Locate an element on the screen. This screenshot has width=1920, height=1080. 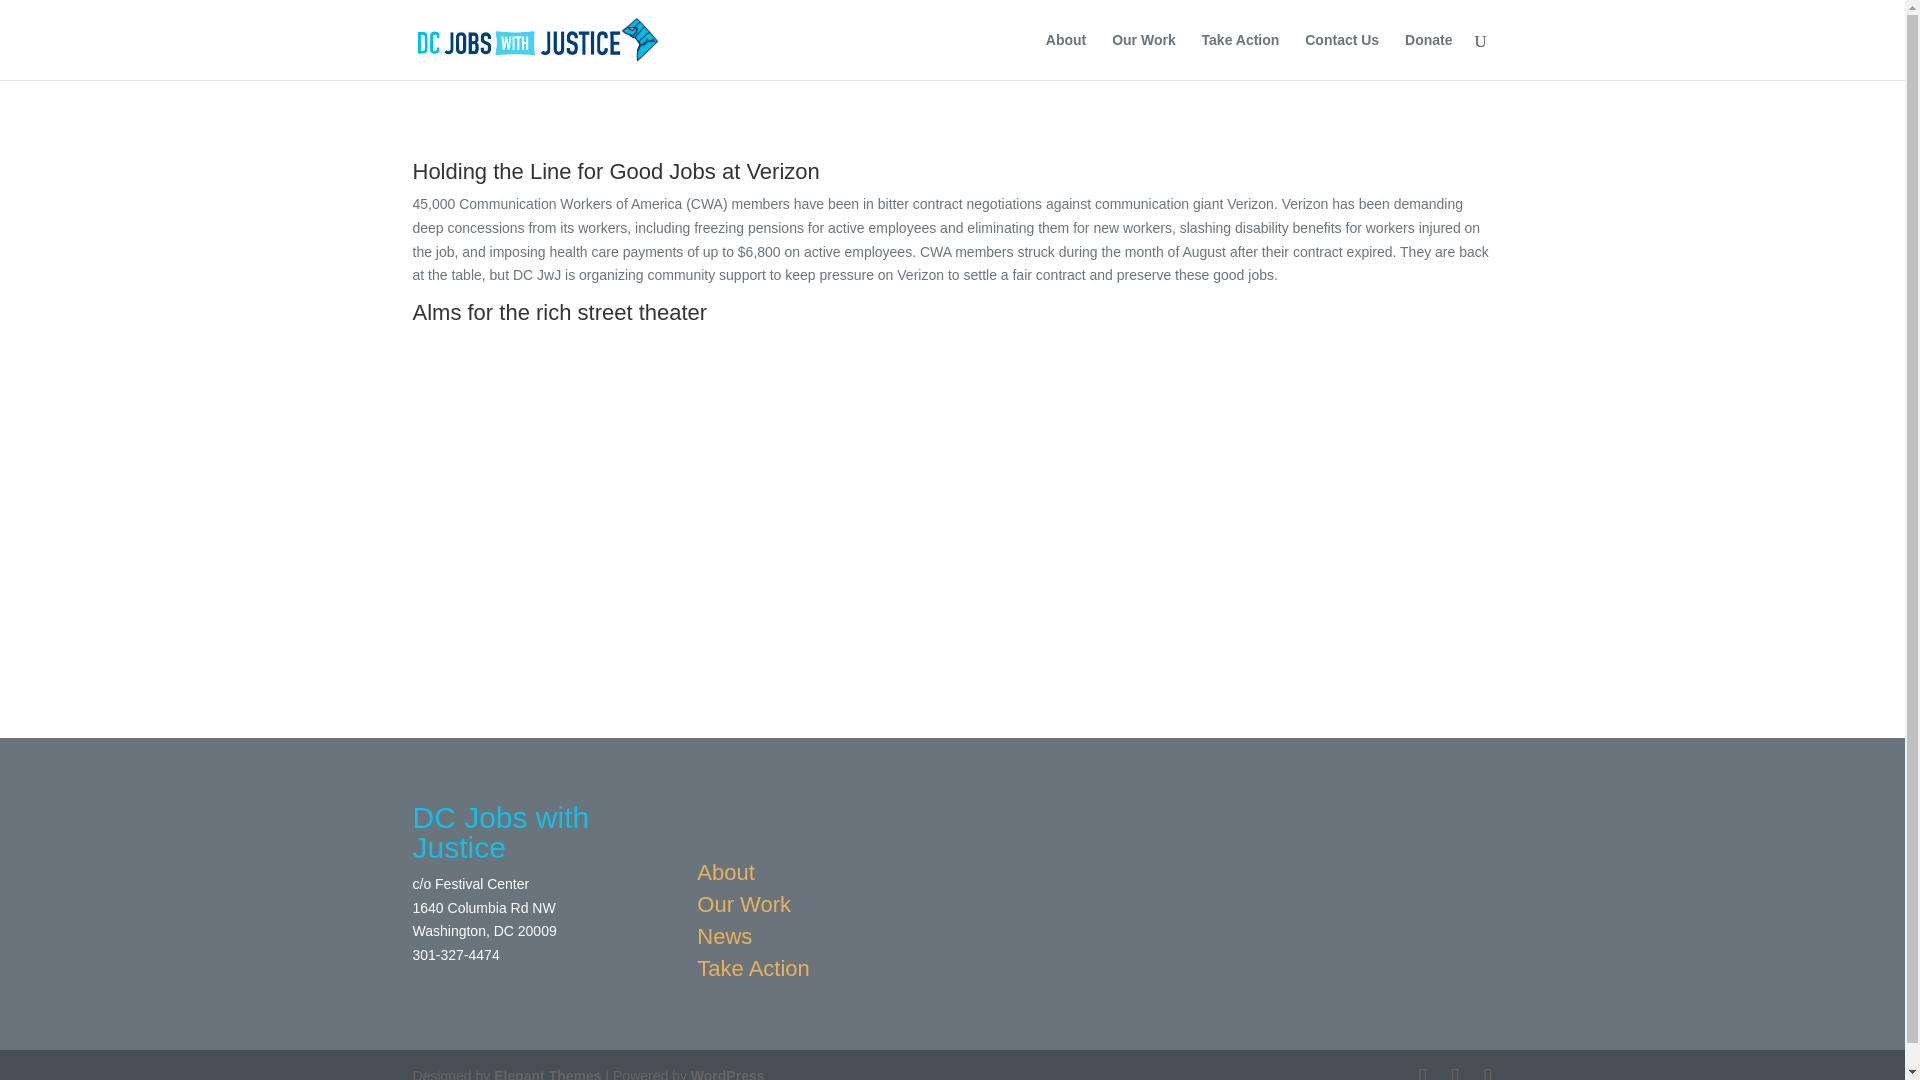
Premium WordPress Themes is located at coordinates (546, 1074).